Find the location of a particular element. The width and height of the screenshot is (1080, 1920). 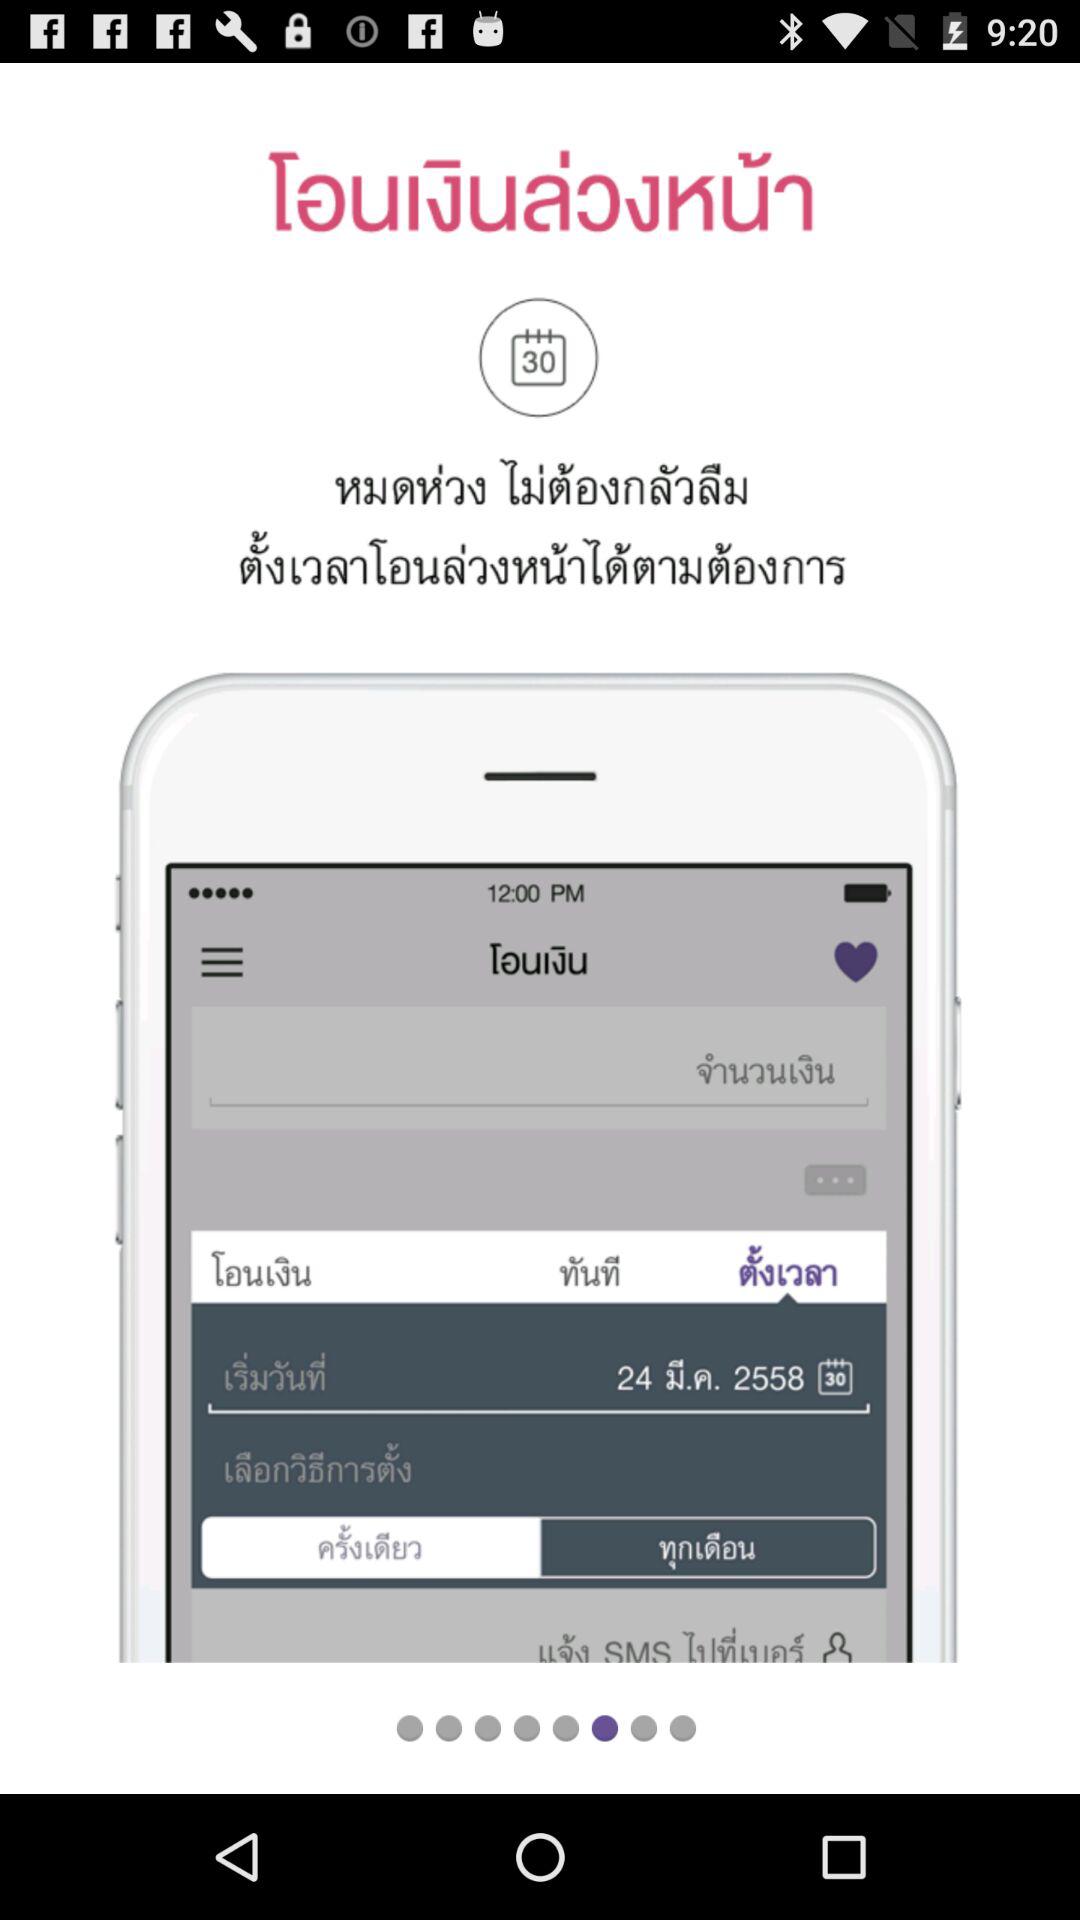

next page is located at coordinates (644, 1728).